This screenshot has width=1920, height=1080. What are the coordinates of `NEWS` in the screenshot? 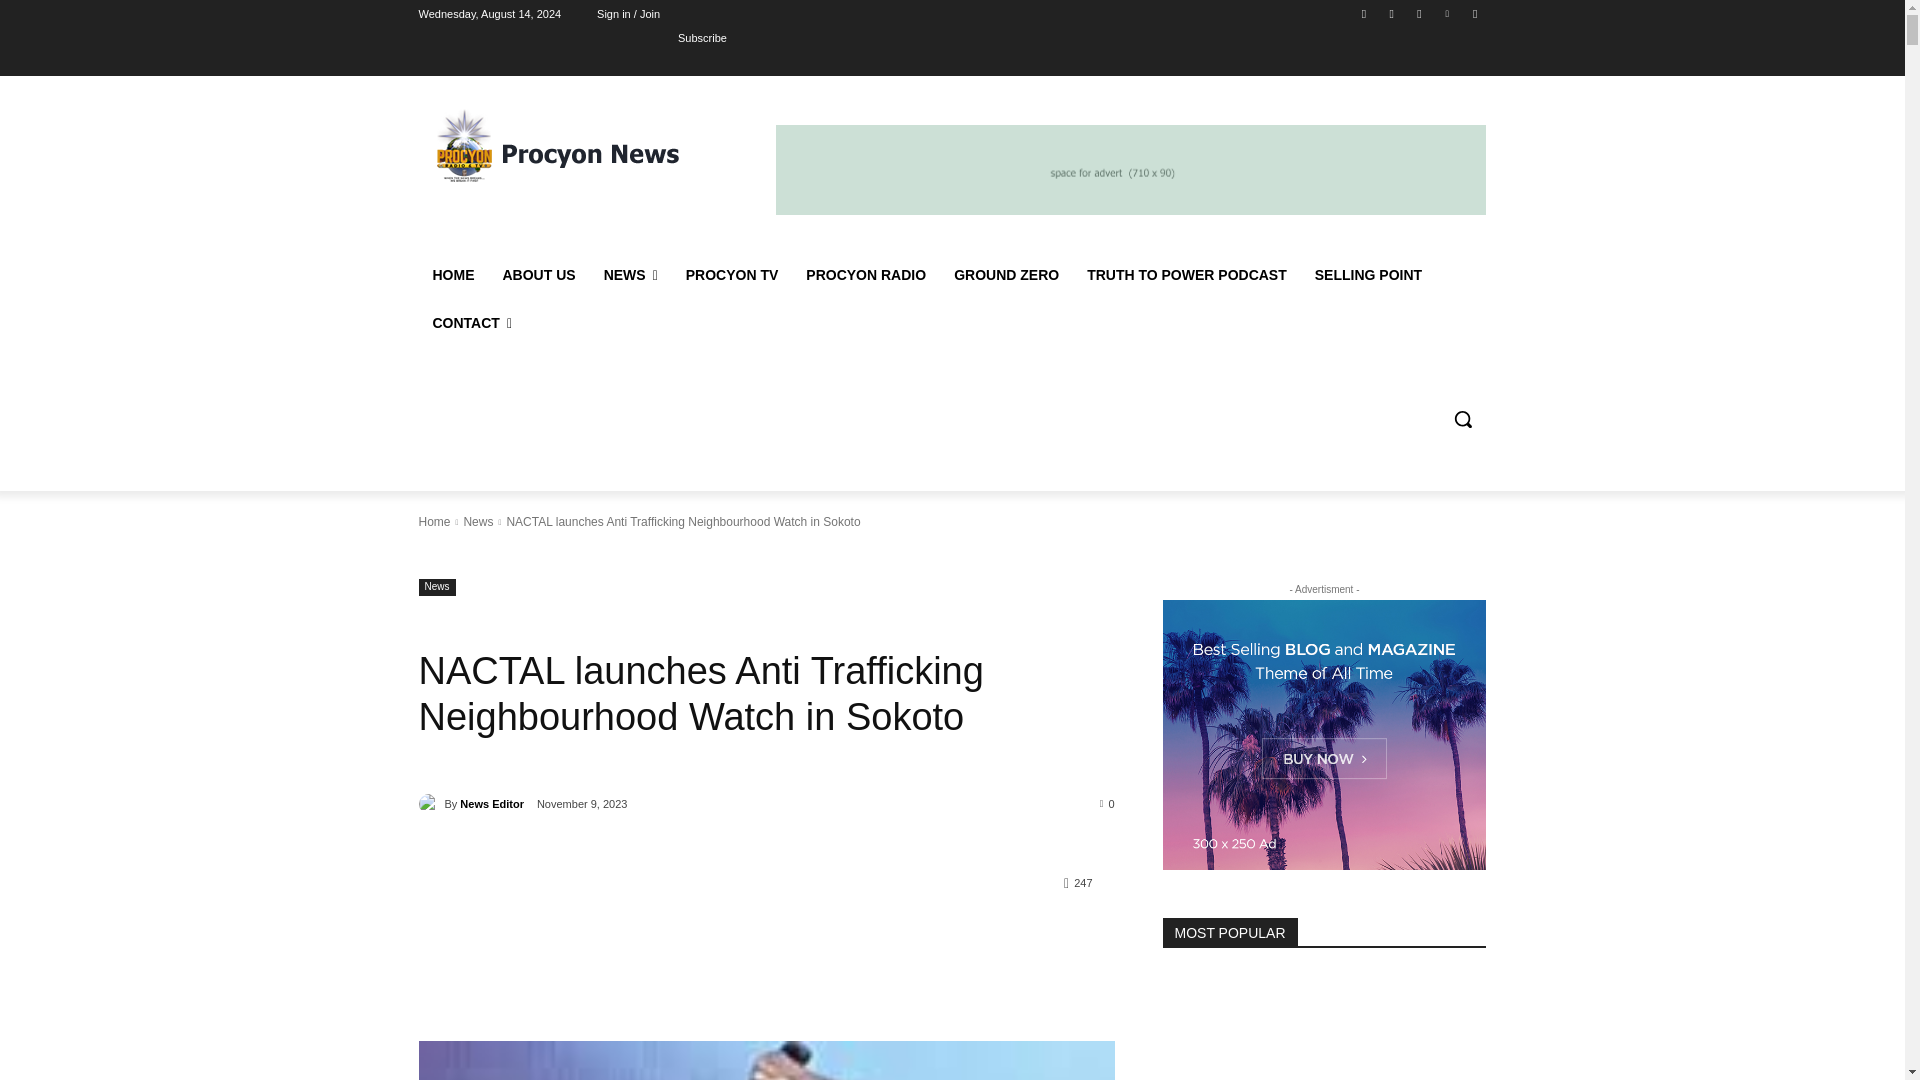 It's located at (630, 274).